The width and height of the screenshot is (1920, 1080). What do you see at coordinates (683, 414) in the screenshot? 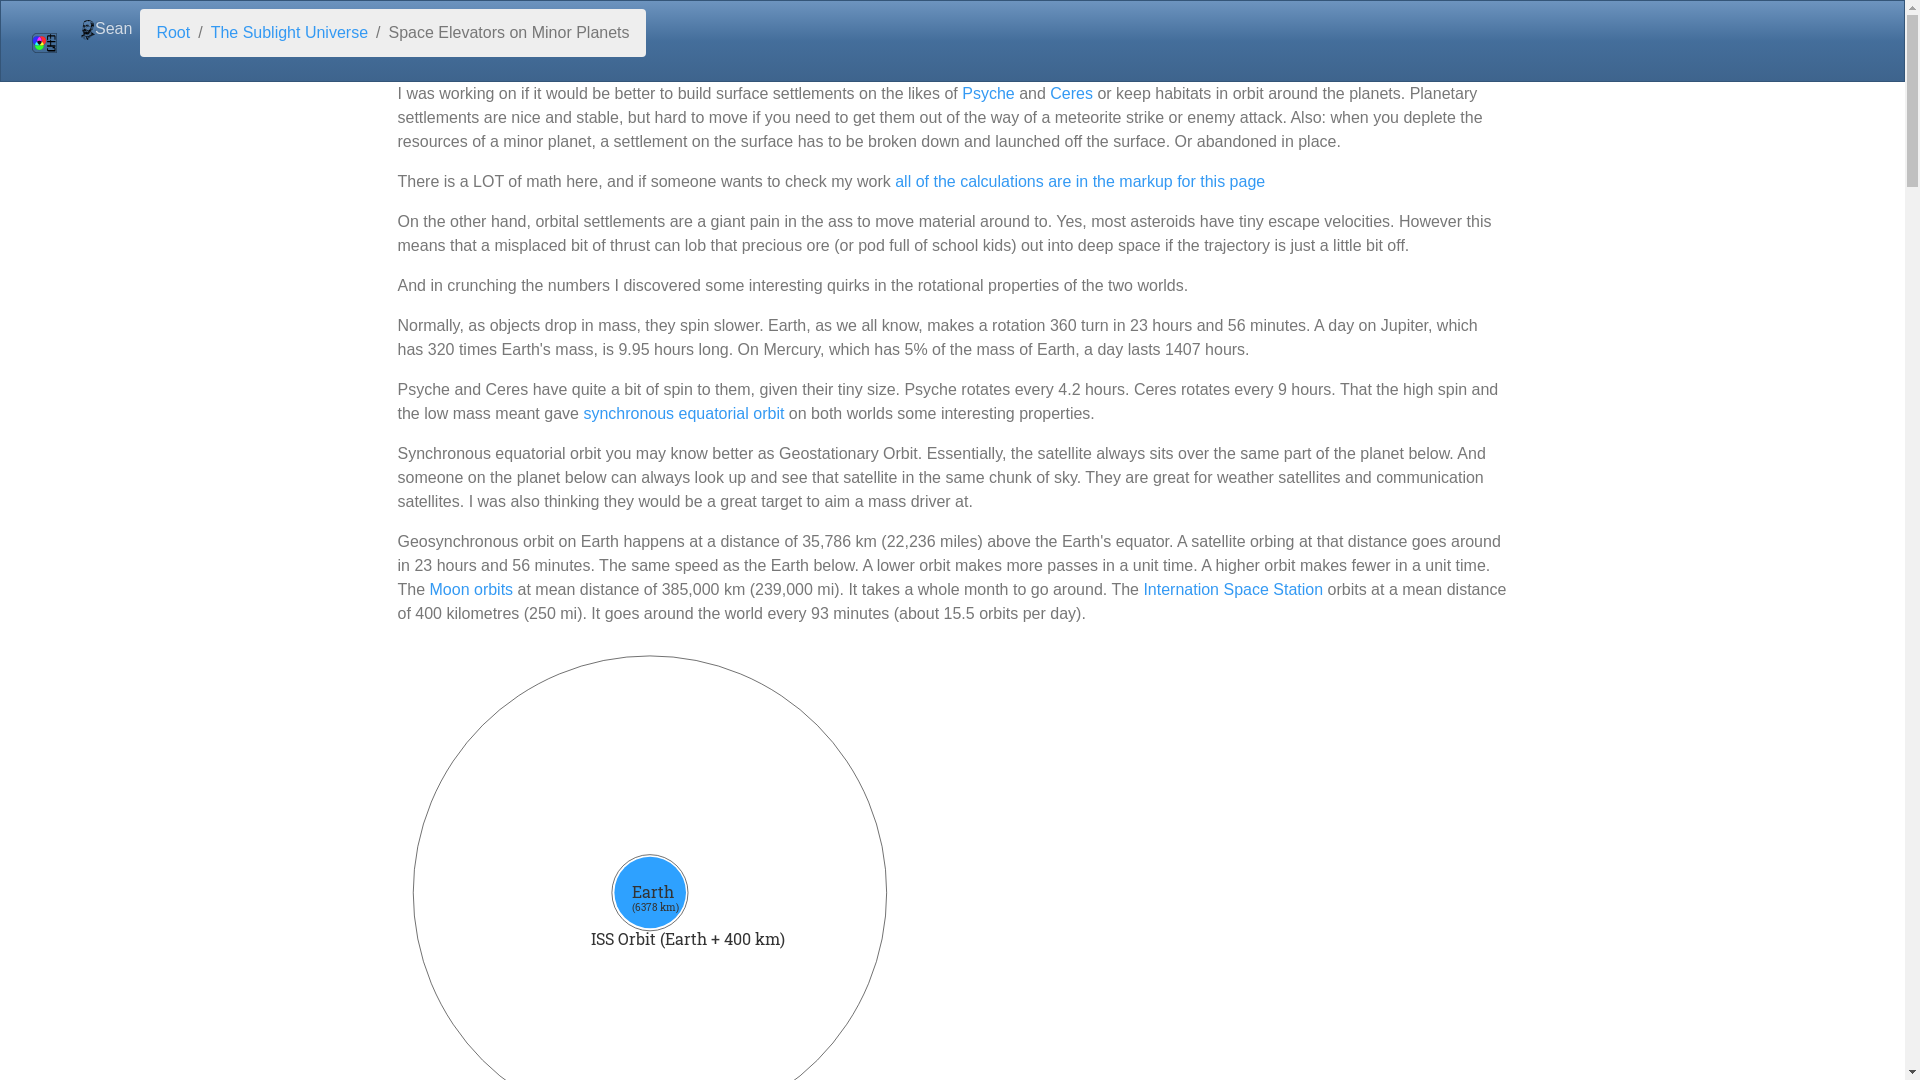
I see `synchronous equatorial orbit` at bounding box center [683, 414].